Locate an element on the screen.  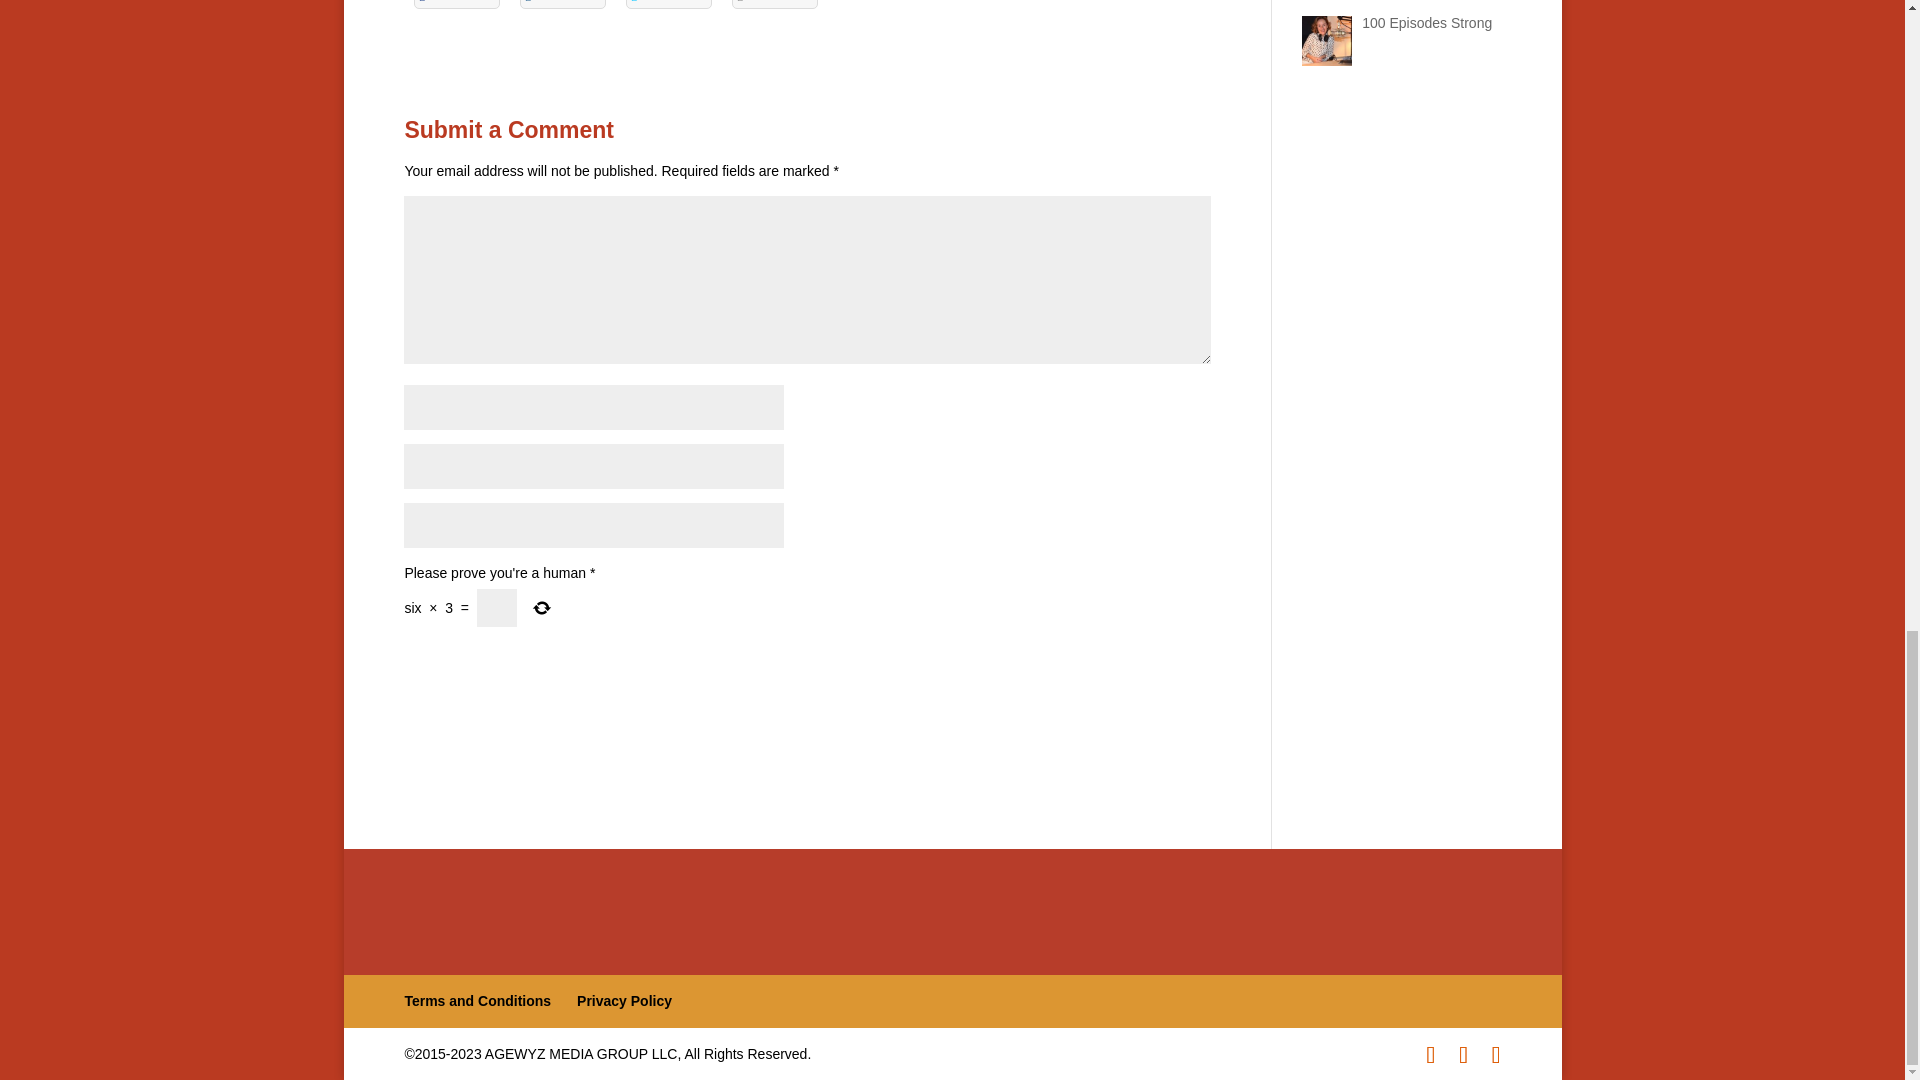
Share on LinkedIn is located at coordinates (563, 4).